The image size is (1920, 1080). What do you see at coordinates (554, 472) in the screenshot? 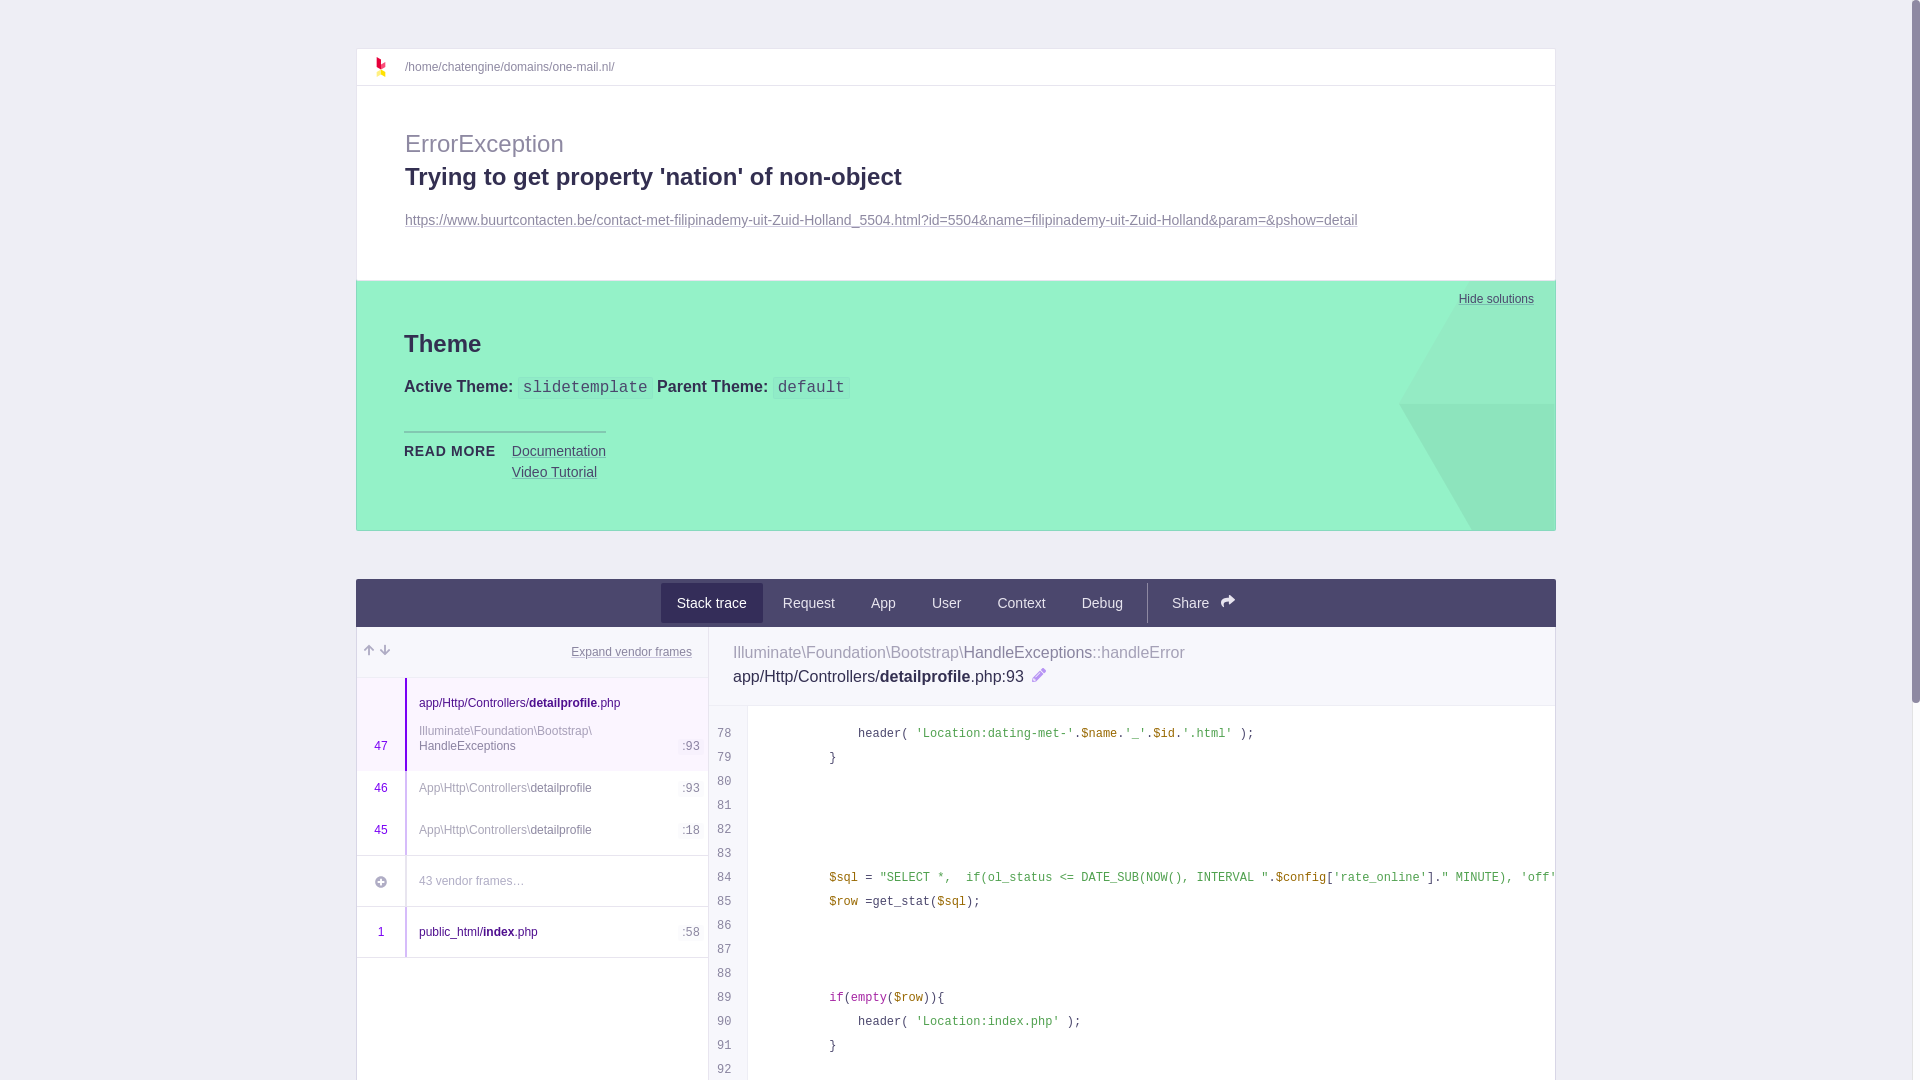
I see `Video Tutorial` at bounding box center [554, 472].